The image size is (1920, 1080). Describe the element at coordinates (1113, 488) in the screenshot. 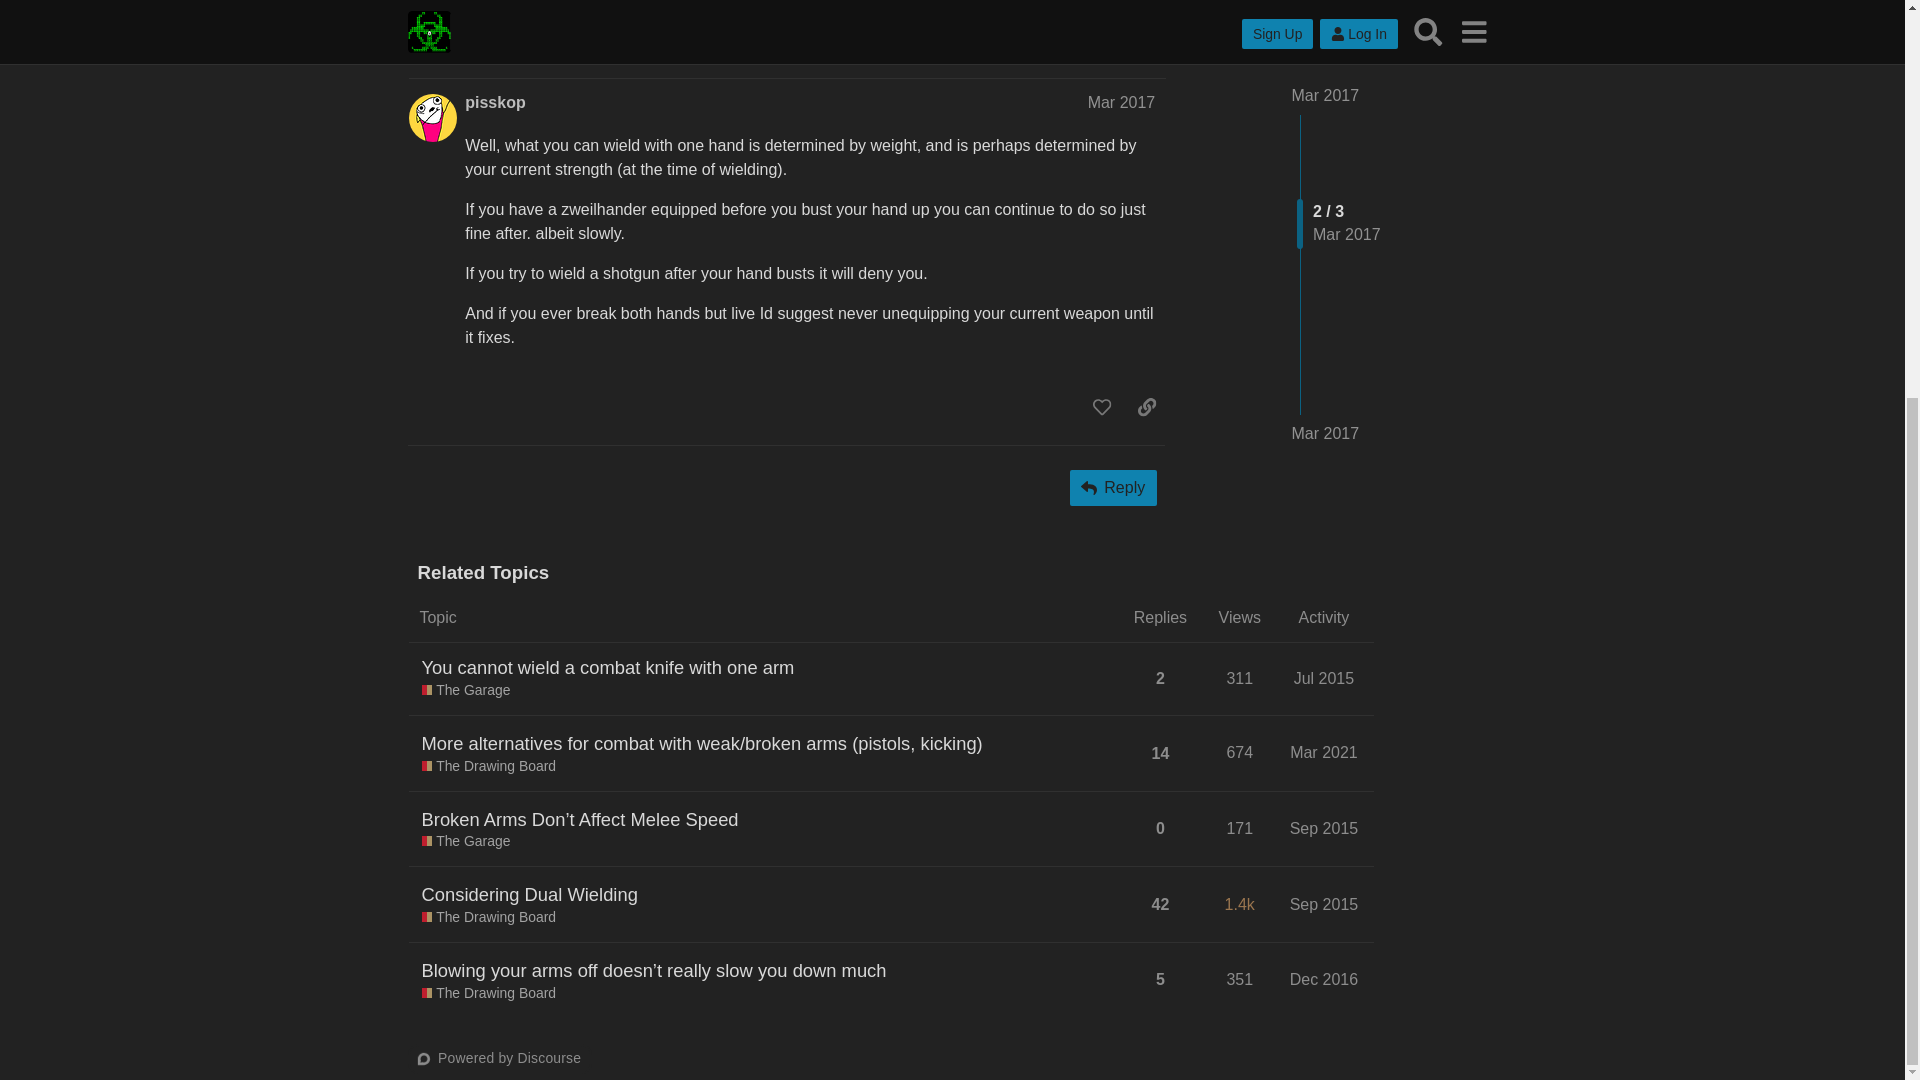

I see `Reply` at that location.